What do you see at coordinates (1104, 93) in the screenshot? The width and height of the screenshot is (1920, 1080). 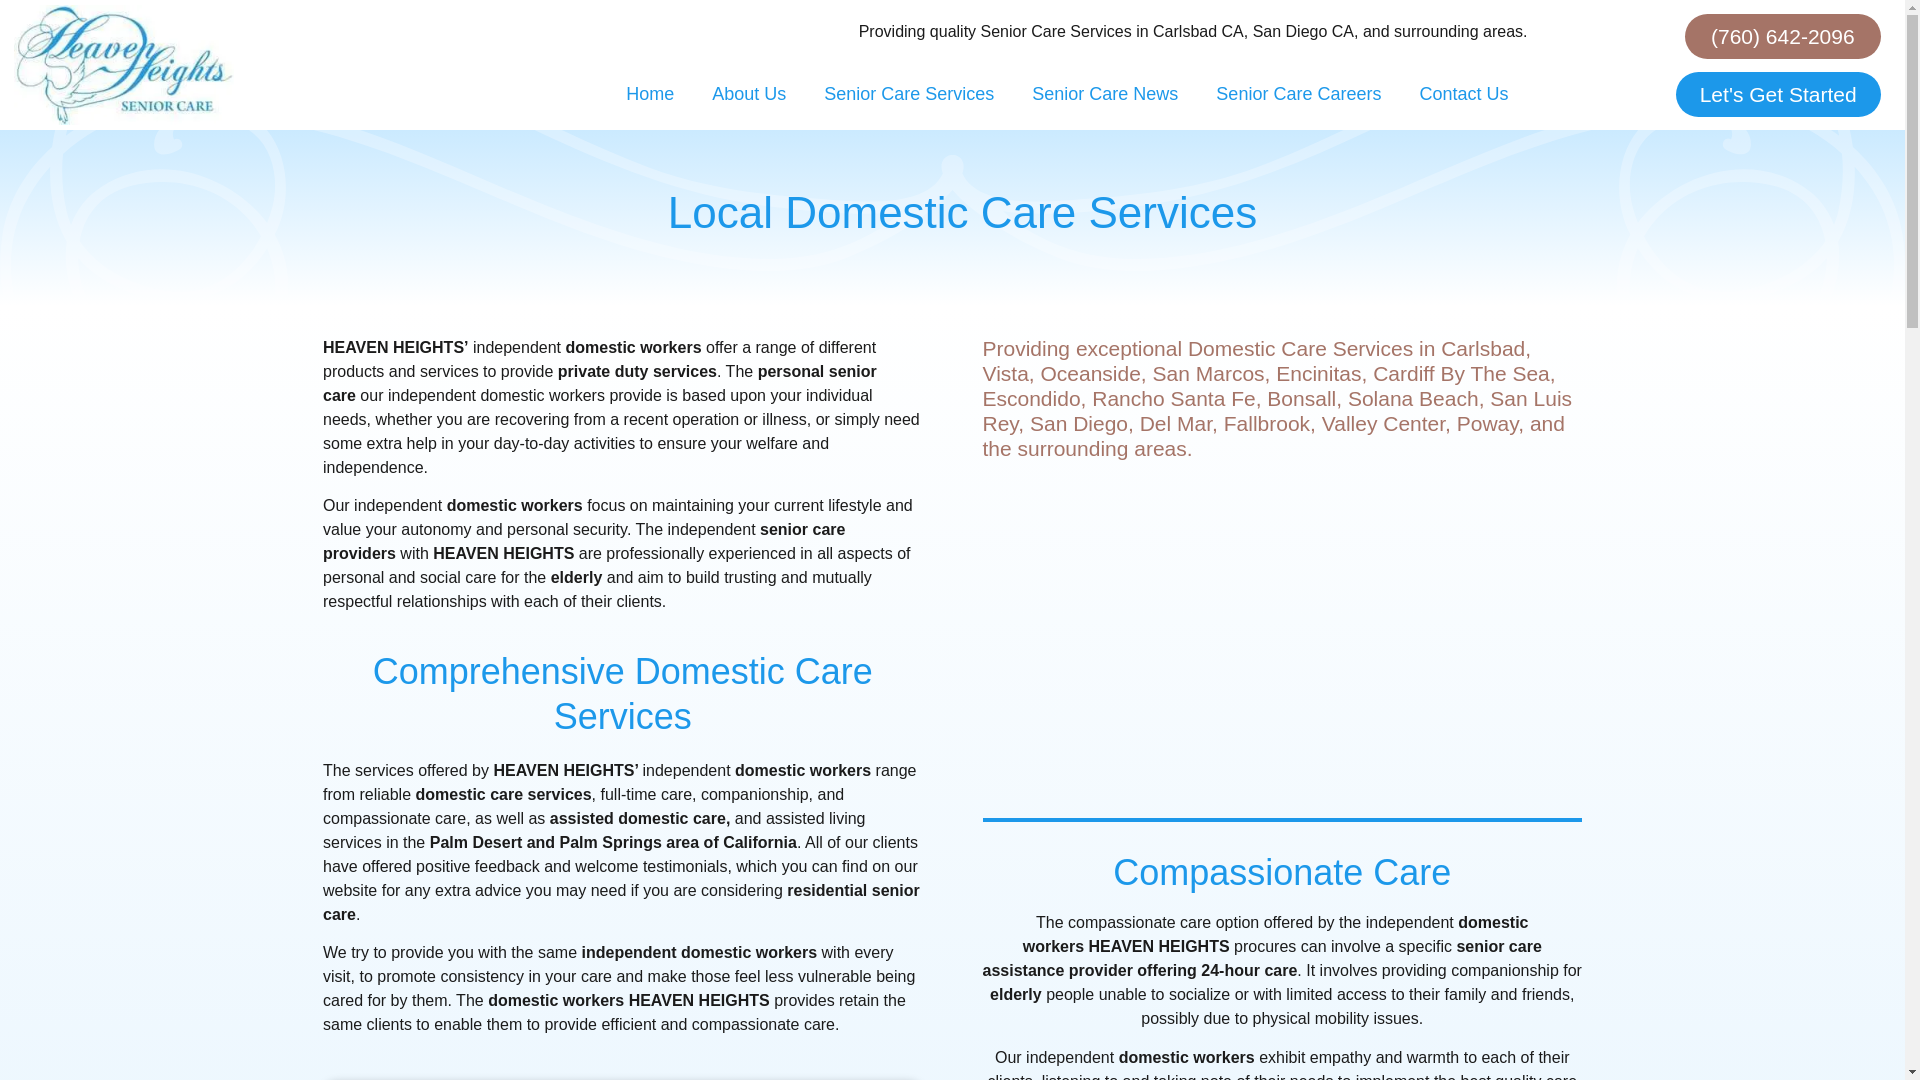 I see `Senior Care News` at bounding box center [1104, 93].